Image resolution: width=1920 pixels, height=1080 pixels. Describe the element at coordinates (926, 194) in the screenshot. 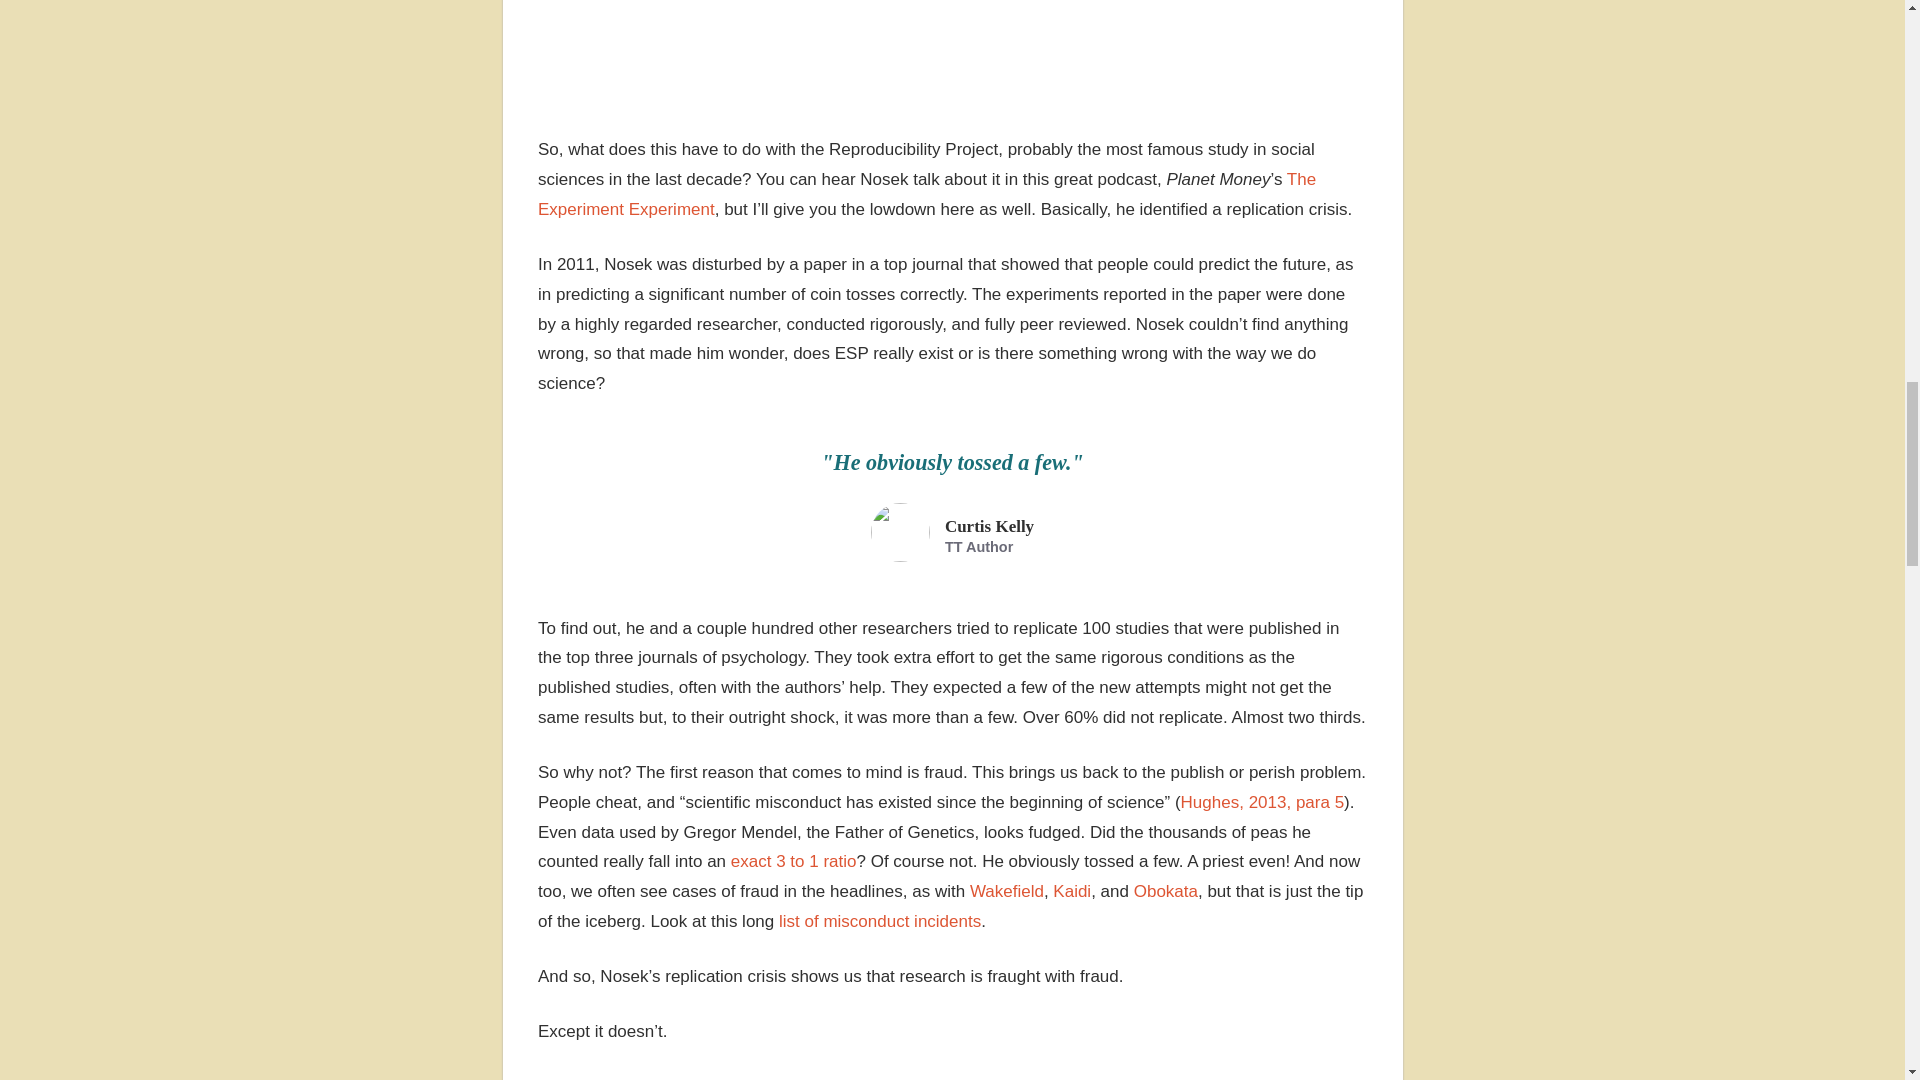

I see `The Experiment Experiment` at that location.